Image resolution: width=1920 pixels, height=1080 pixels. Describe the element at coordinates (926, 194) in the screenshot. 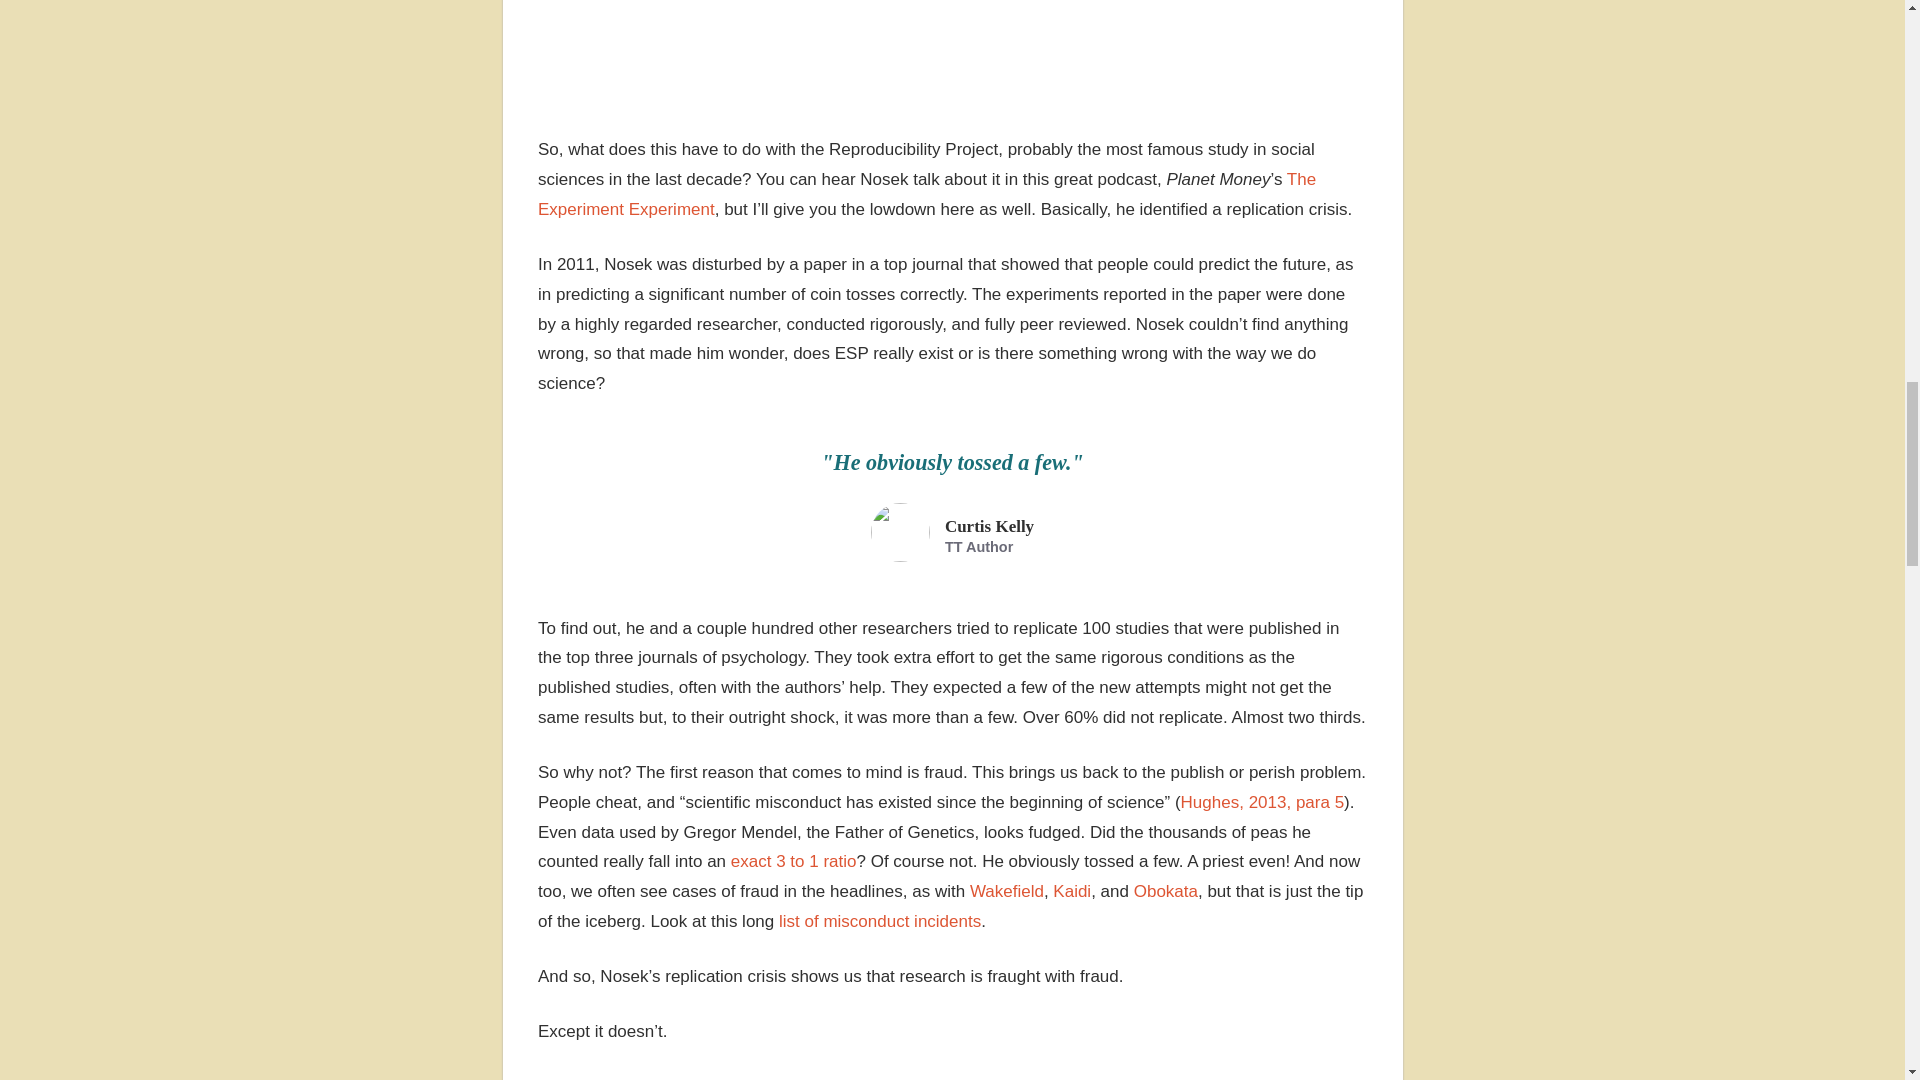

I see `The Experiment Experiment` at that location.